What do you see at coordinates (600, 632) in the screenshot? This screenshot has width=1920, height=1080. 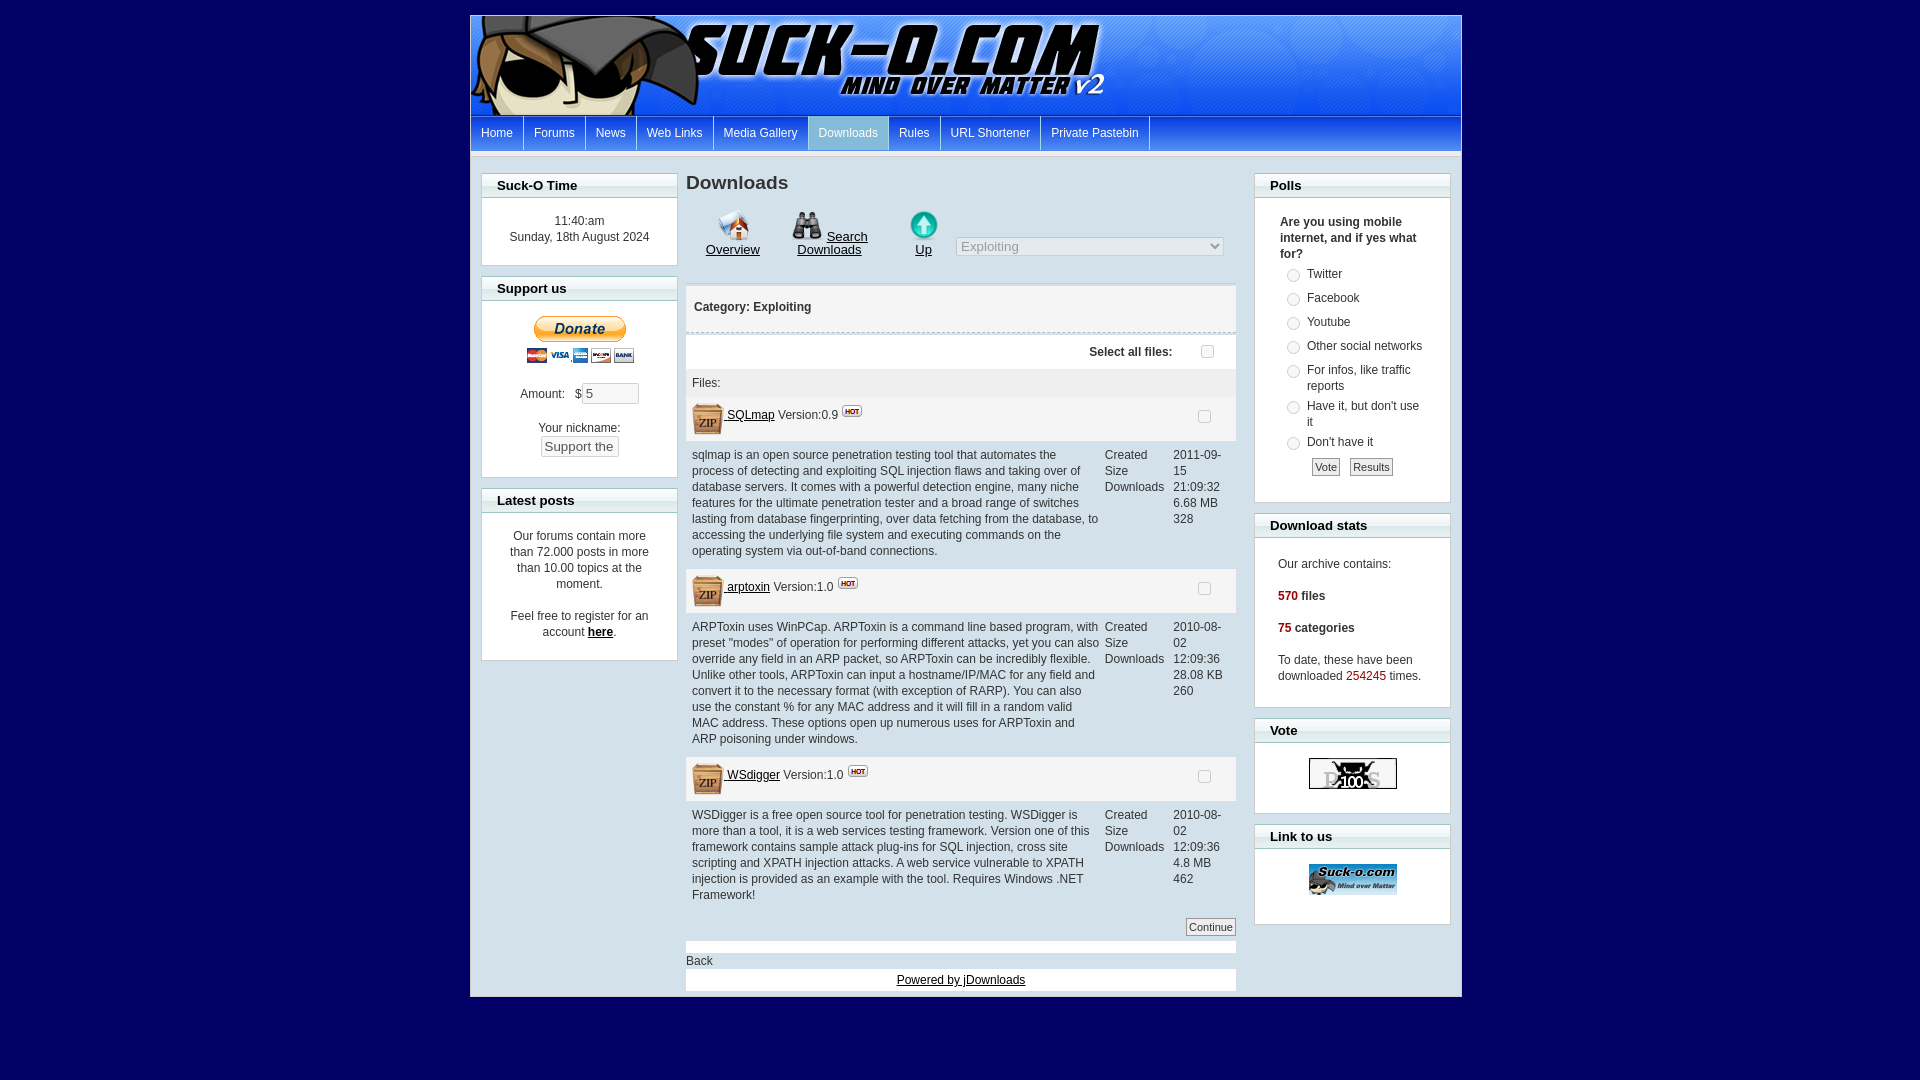 I see `here` at bounding box center [600, 632].